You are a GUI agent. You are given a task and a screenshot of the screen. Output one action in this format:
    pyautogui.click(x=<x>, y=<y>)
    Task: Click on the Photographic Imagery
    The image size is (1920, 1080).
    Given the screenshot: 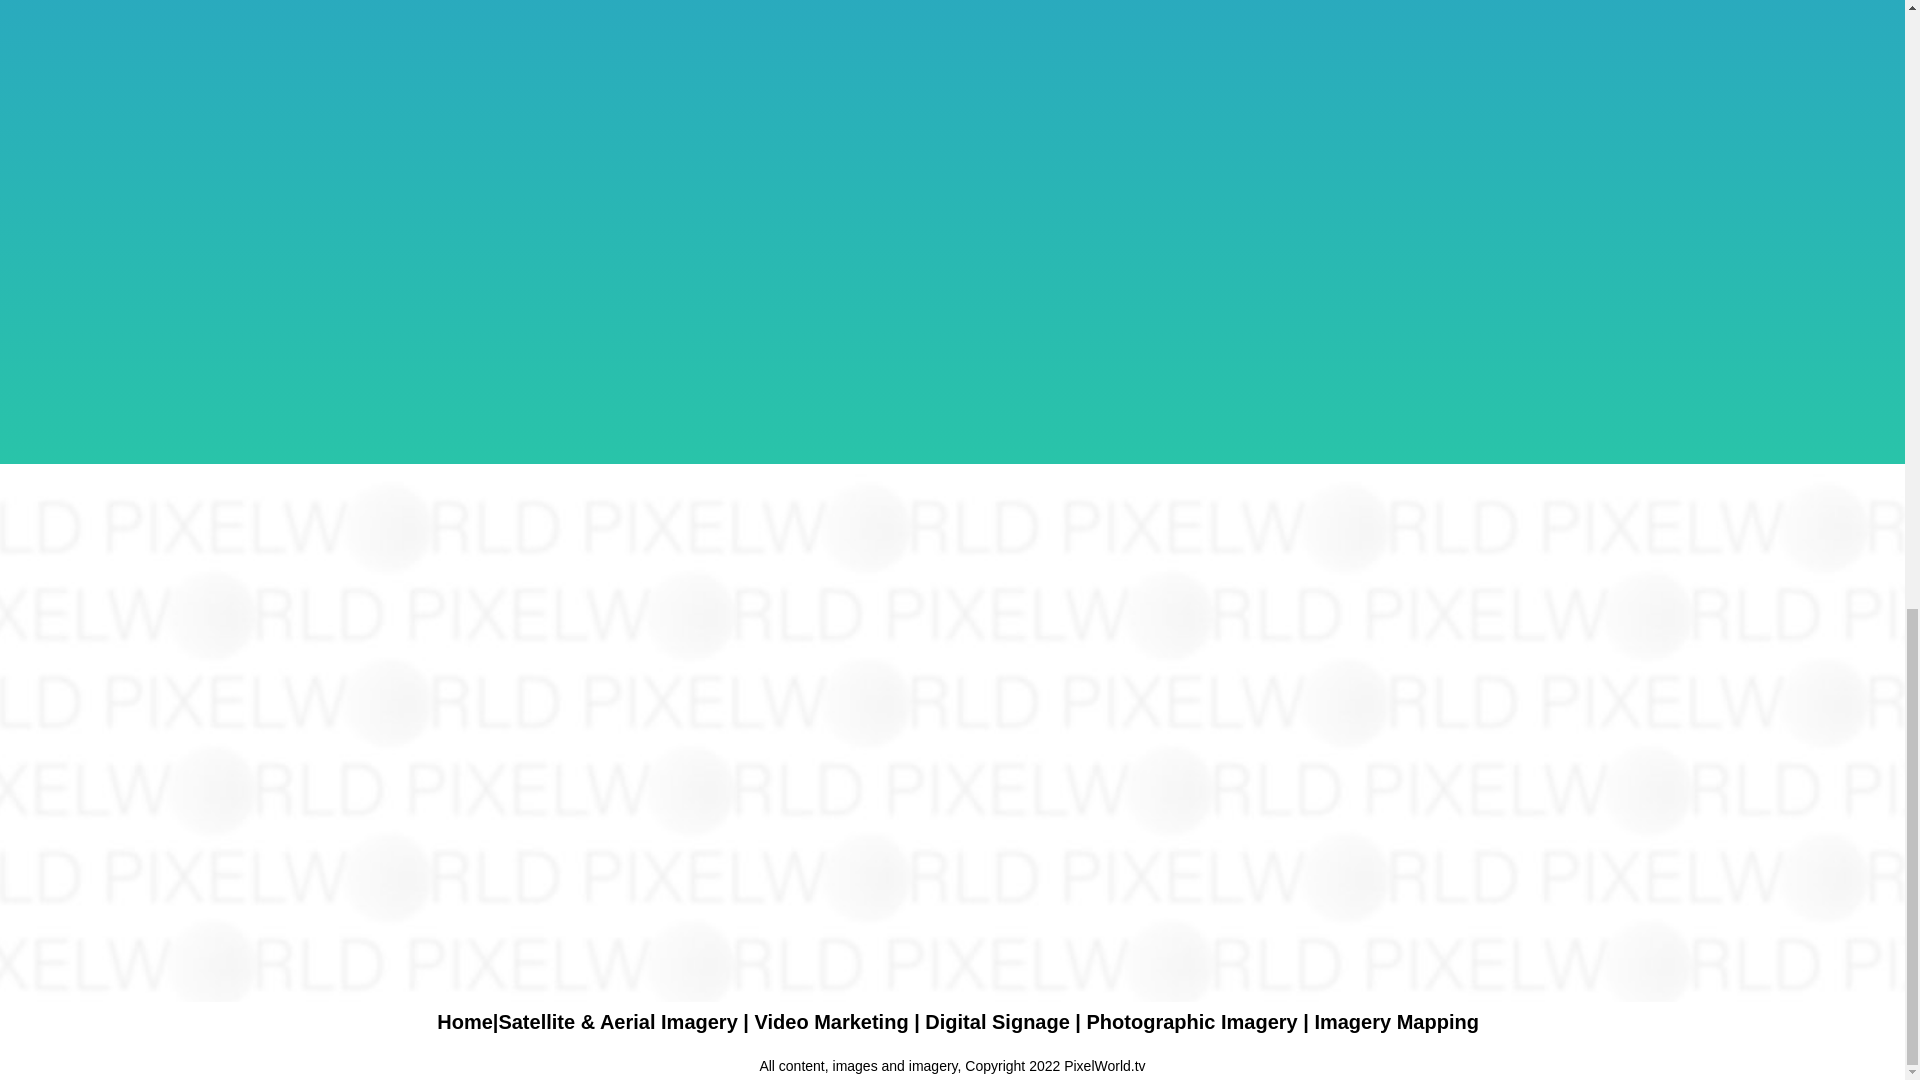 What is the action you would take?
    pyautogui.click(x=1192, y=1021)
    